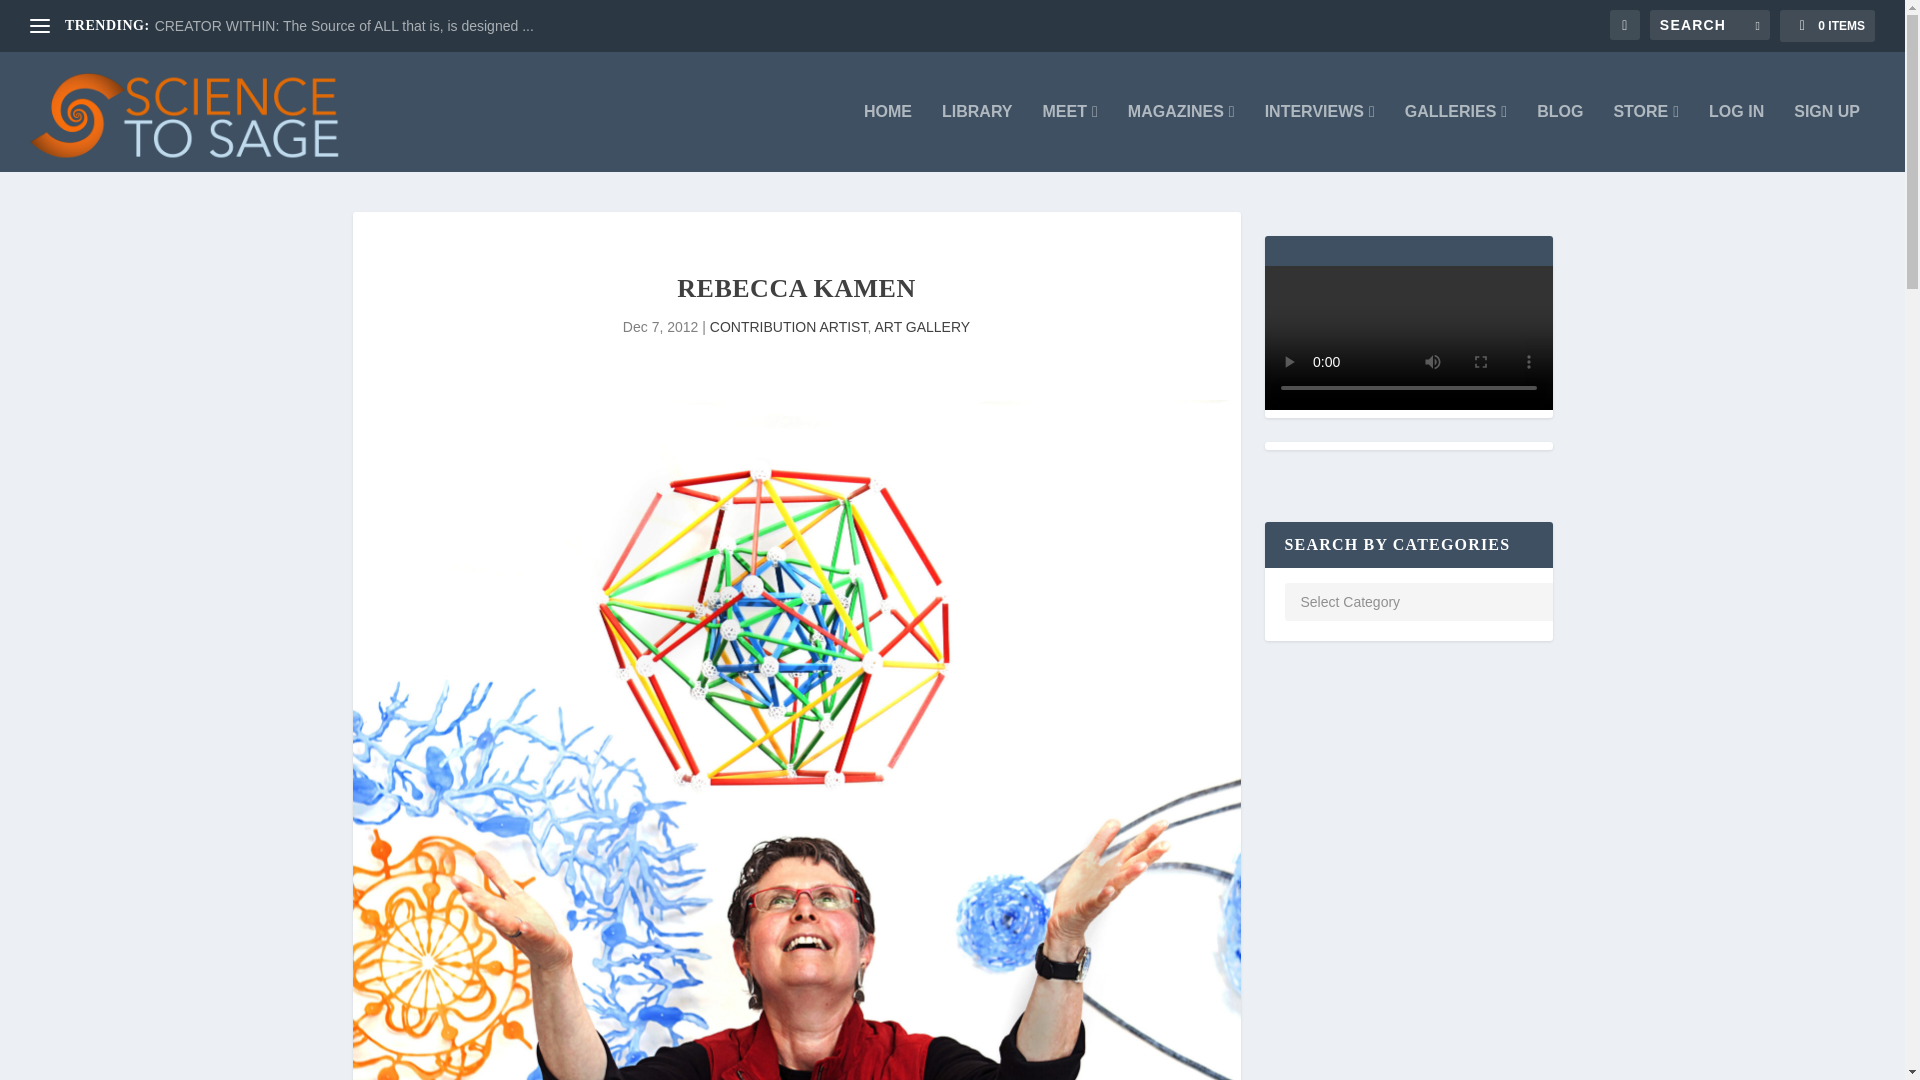  I want to click on 0 ITEMS, so click(1827, 26).